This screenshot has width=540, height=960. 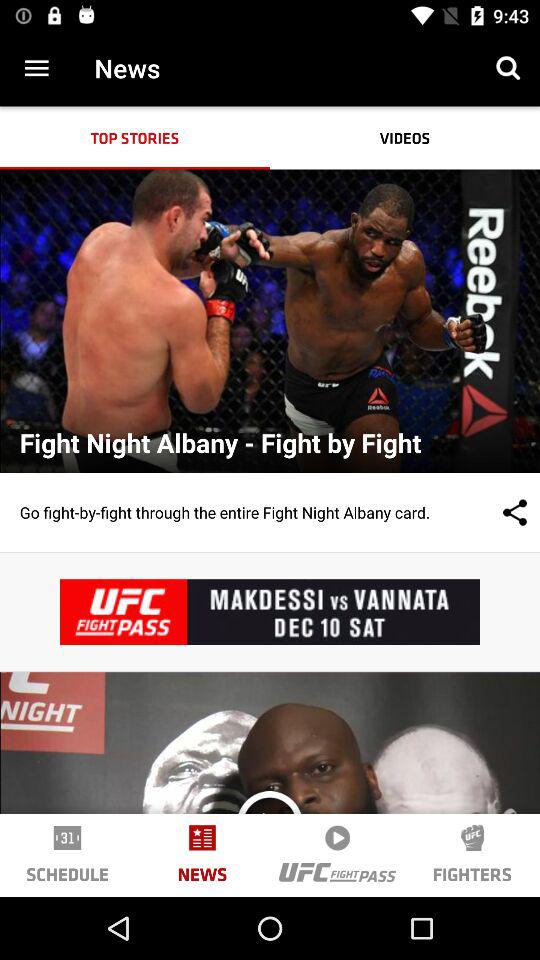 I want to click on opens an advertisement, so click(x=270, y=612).